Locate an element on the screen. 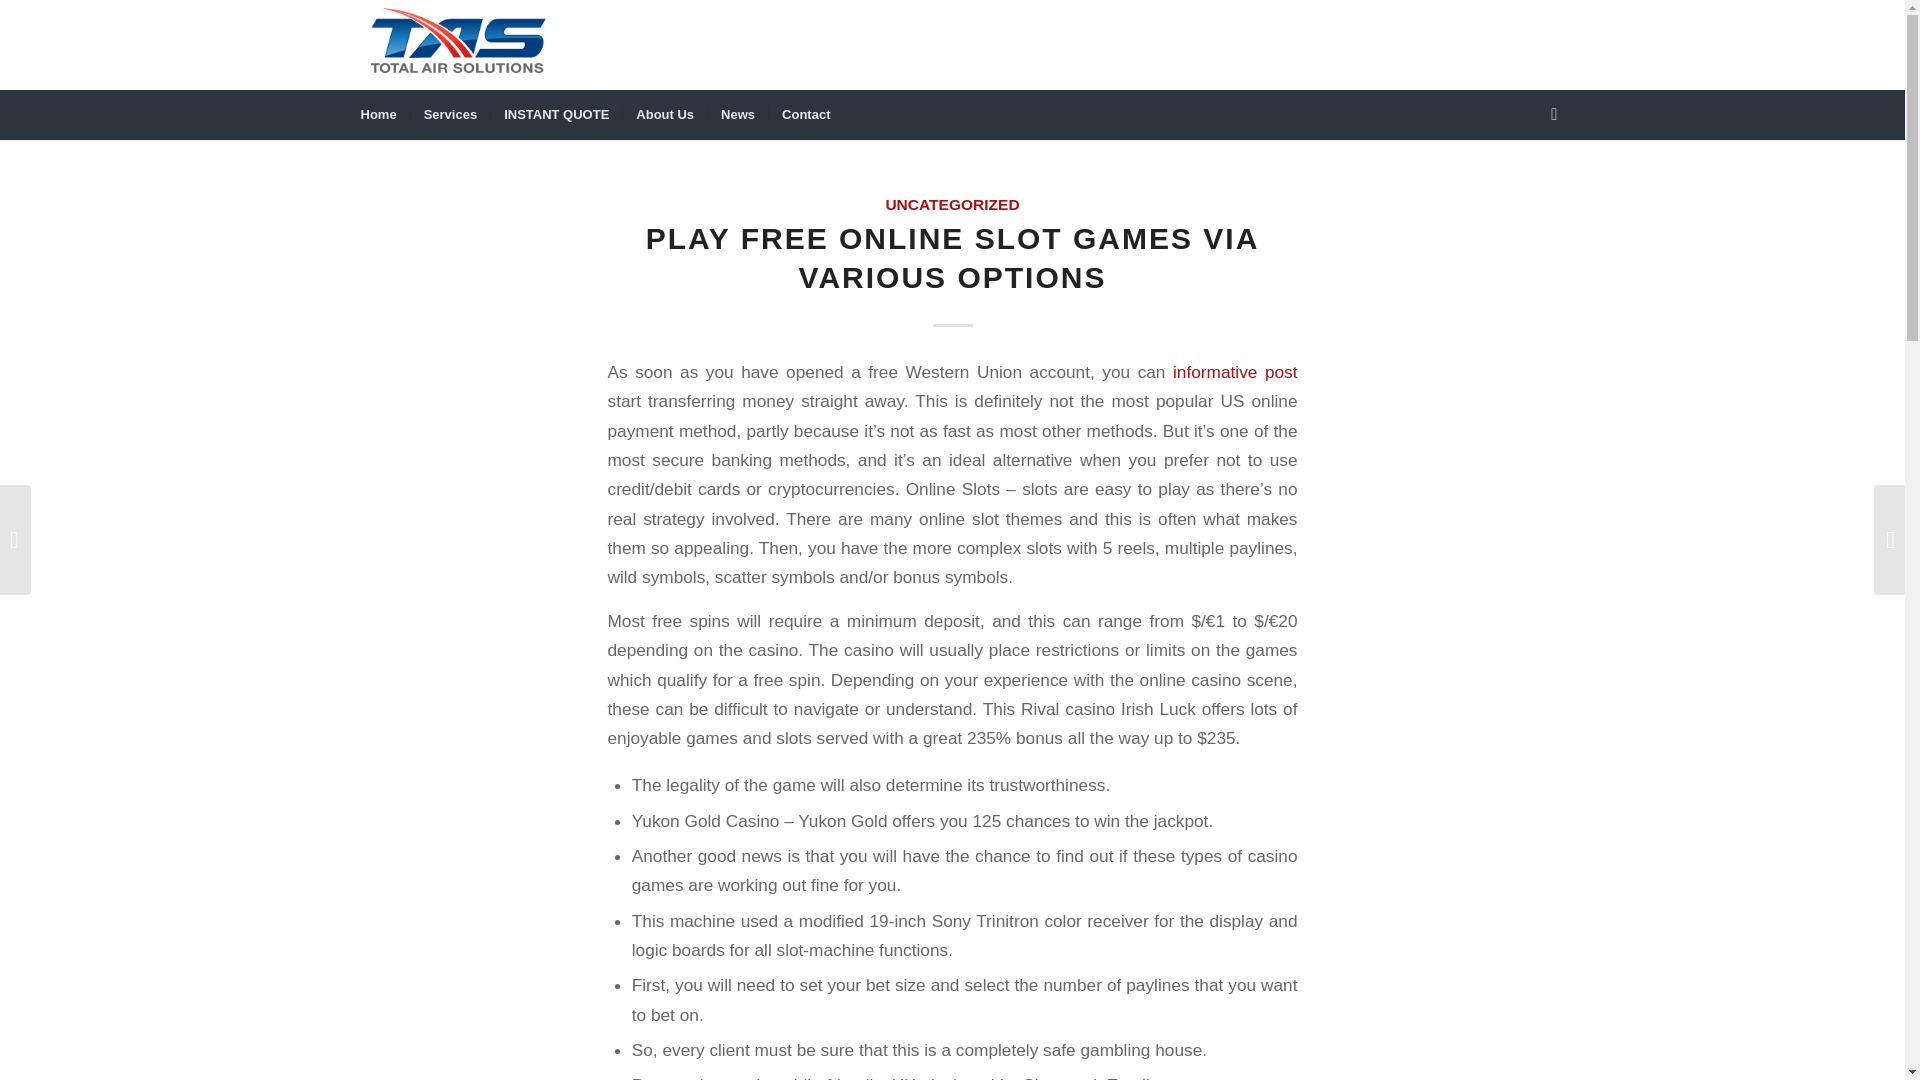 This screenshot has height=1080, width=1920. About Us is located at coordinates (664, 114).